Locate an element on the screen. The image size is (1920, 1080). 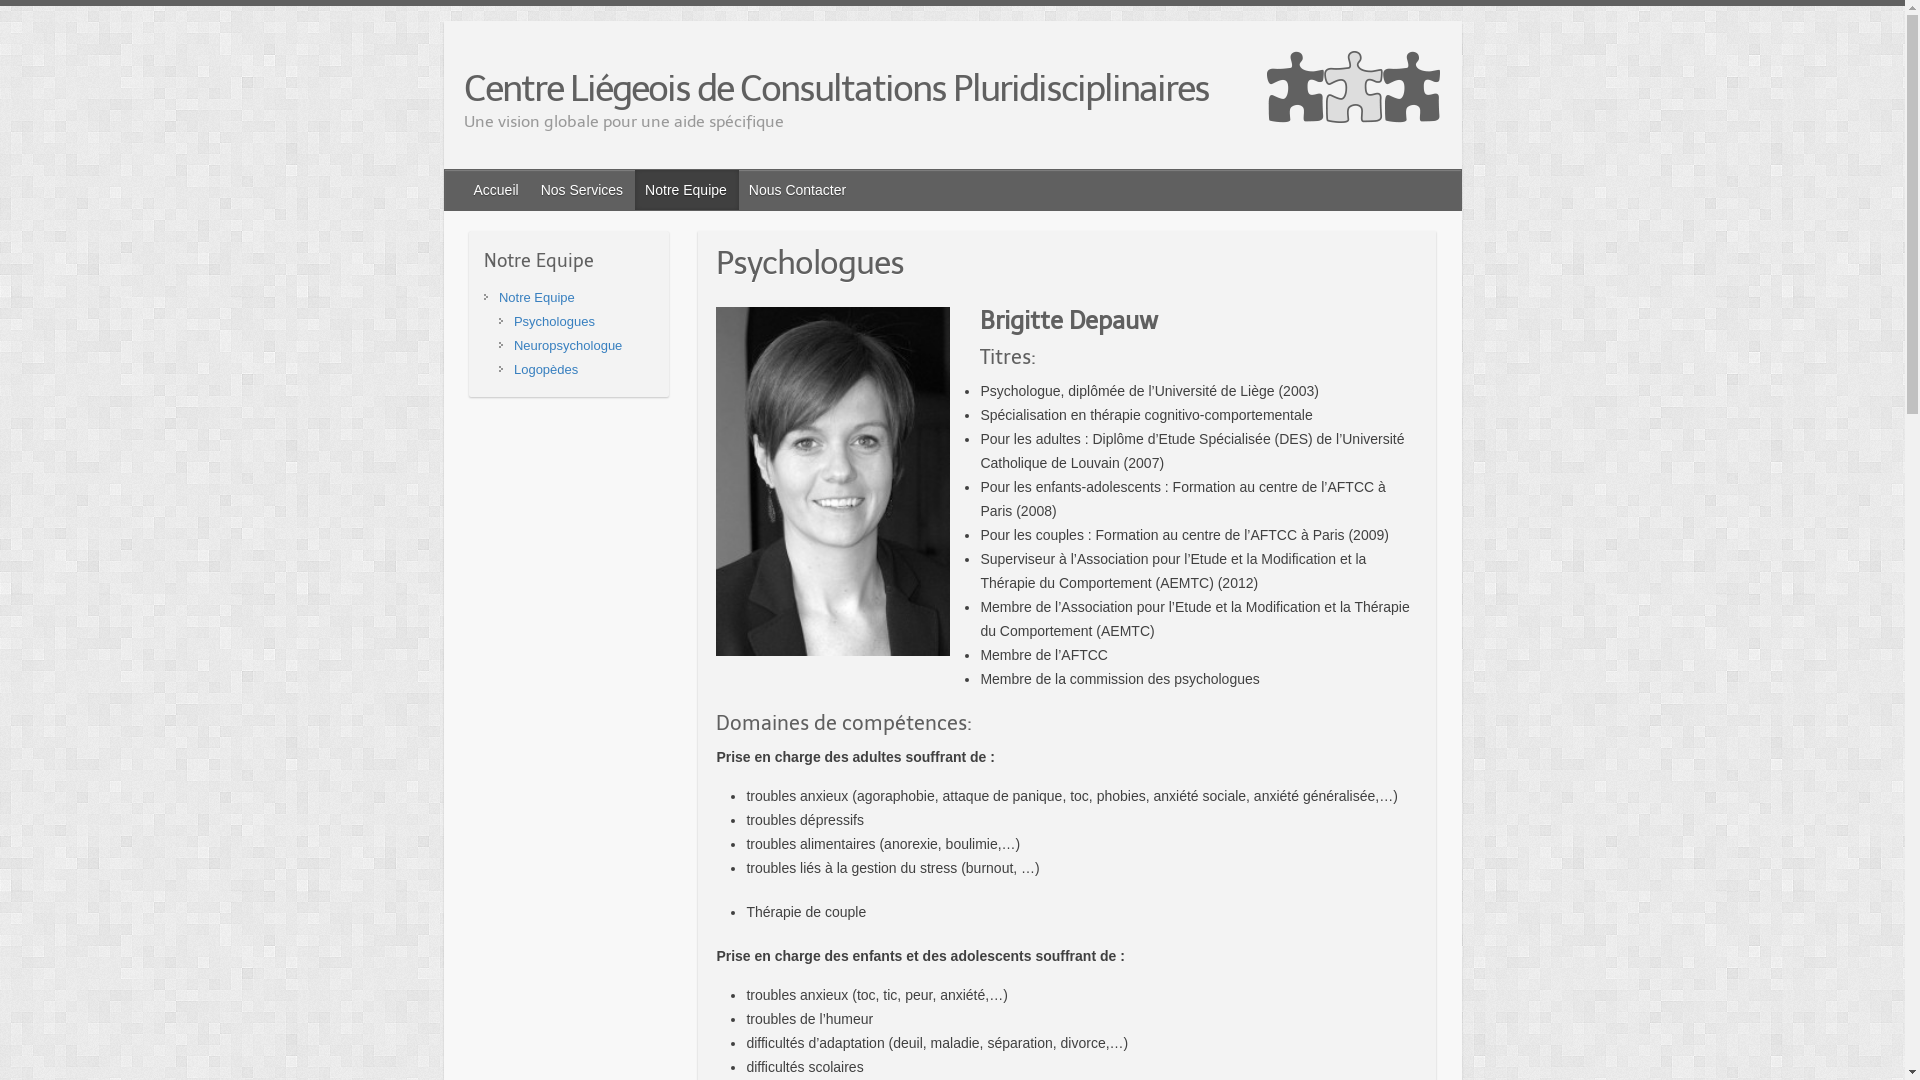
Psychologues is located at coordinates (554, 322).